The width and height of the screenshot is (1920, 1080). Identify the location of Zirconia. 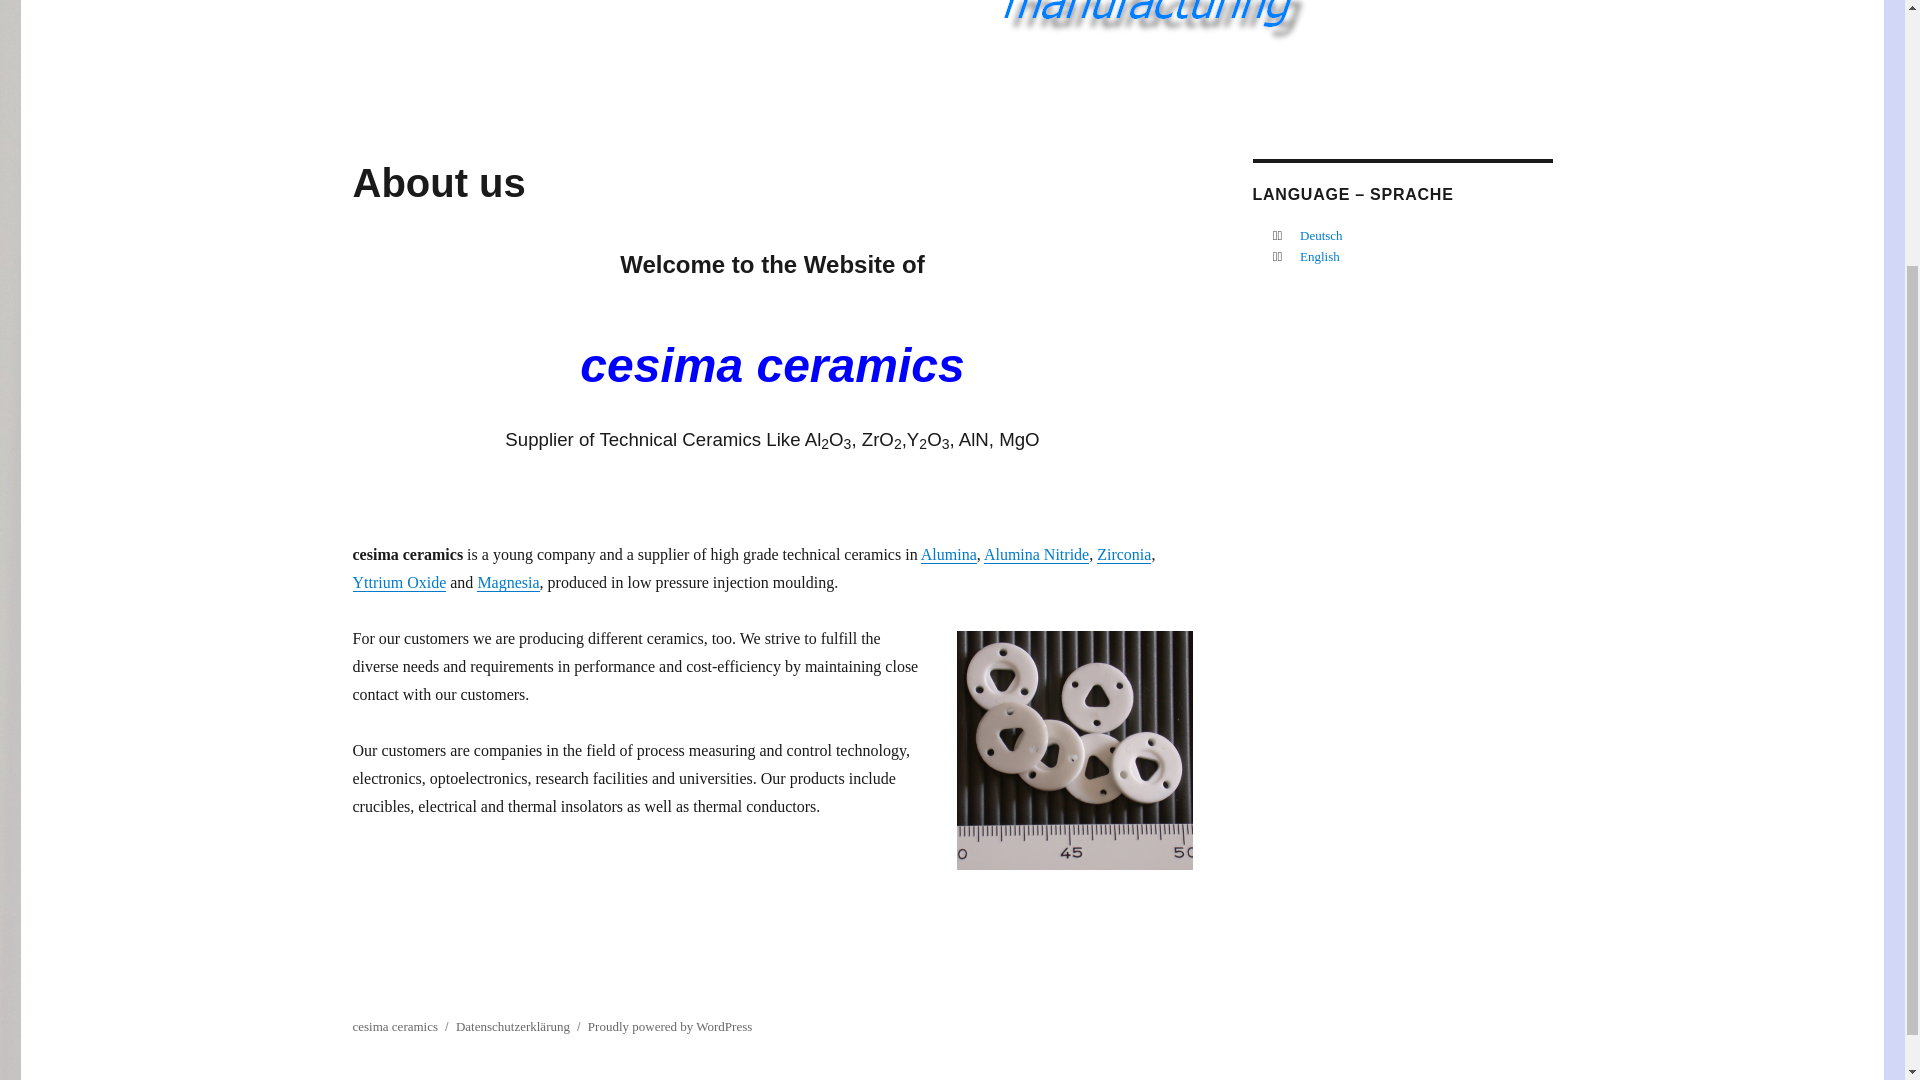
(1123, 554).